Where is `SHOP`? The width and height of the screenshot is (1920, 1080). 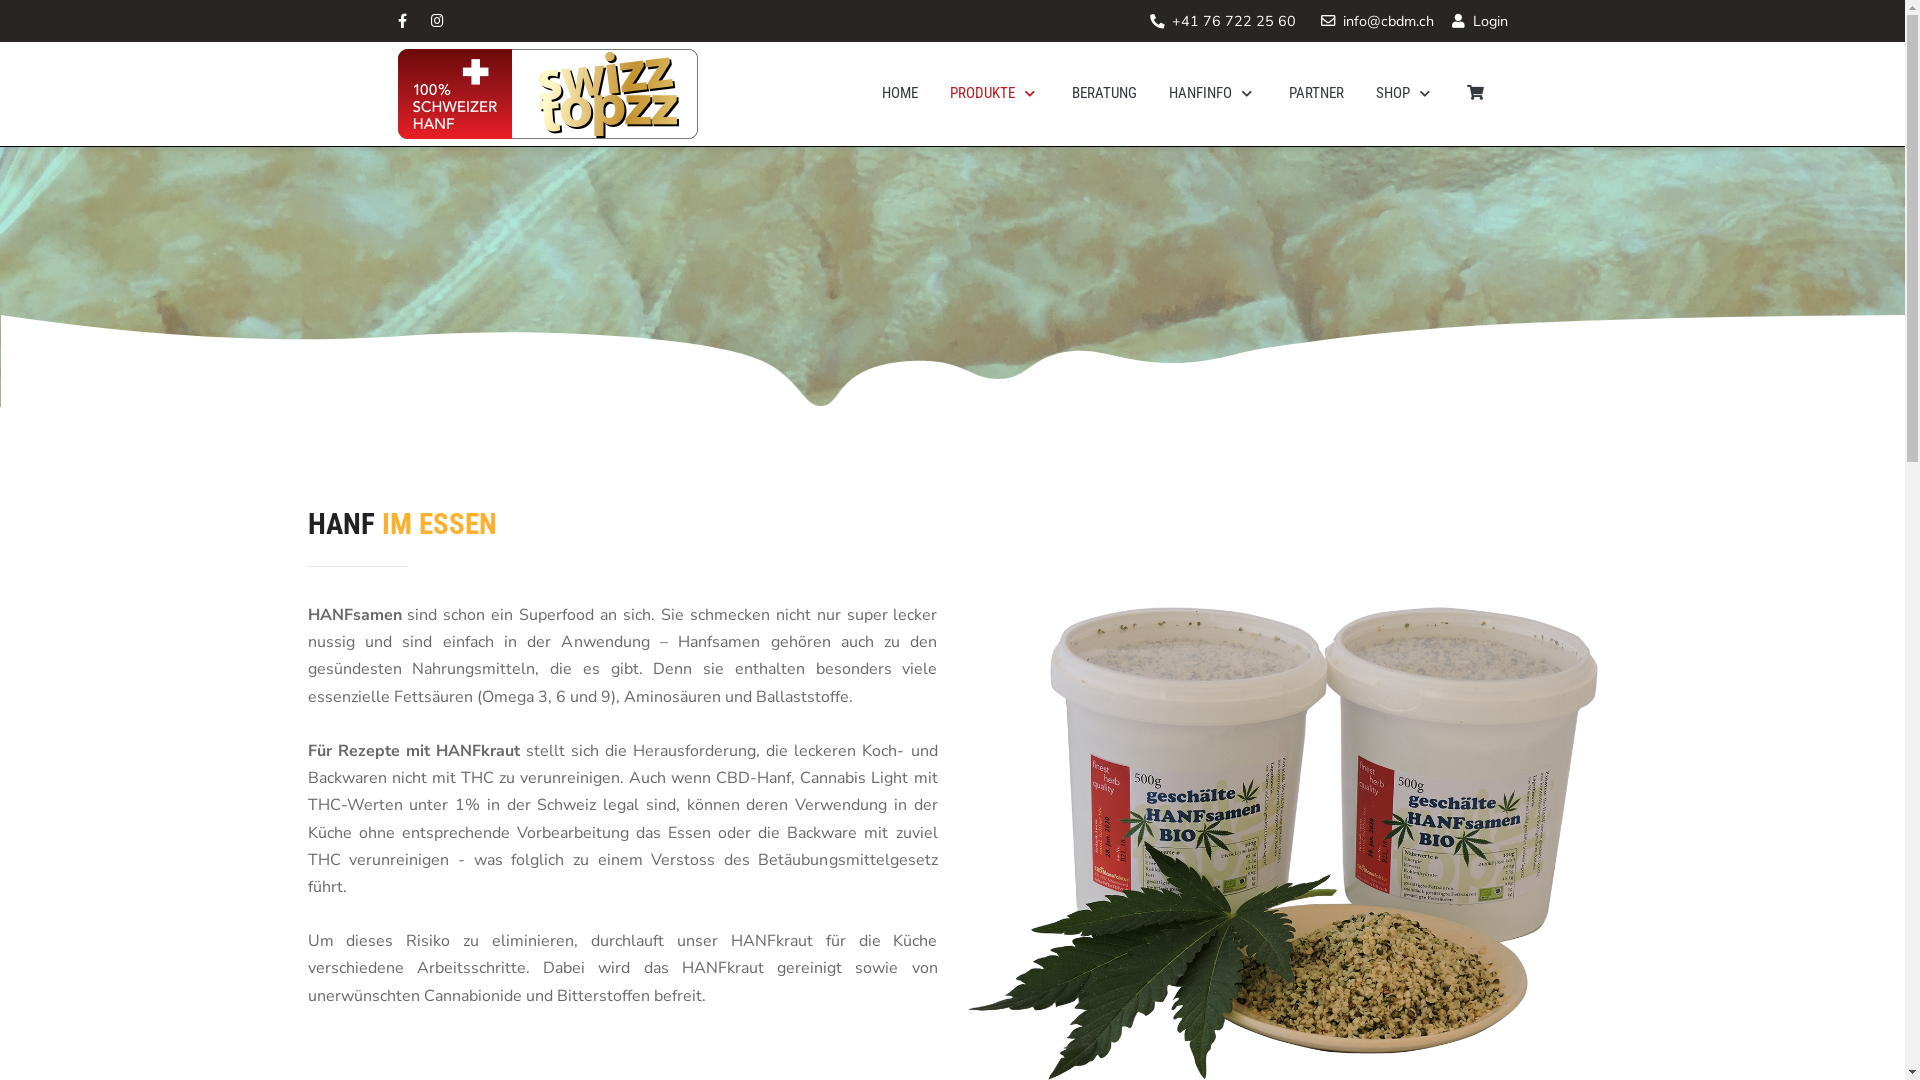
SHOP is located at coordinates (1406, 94).